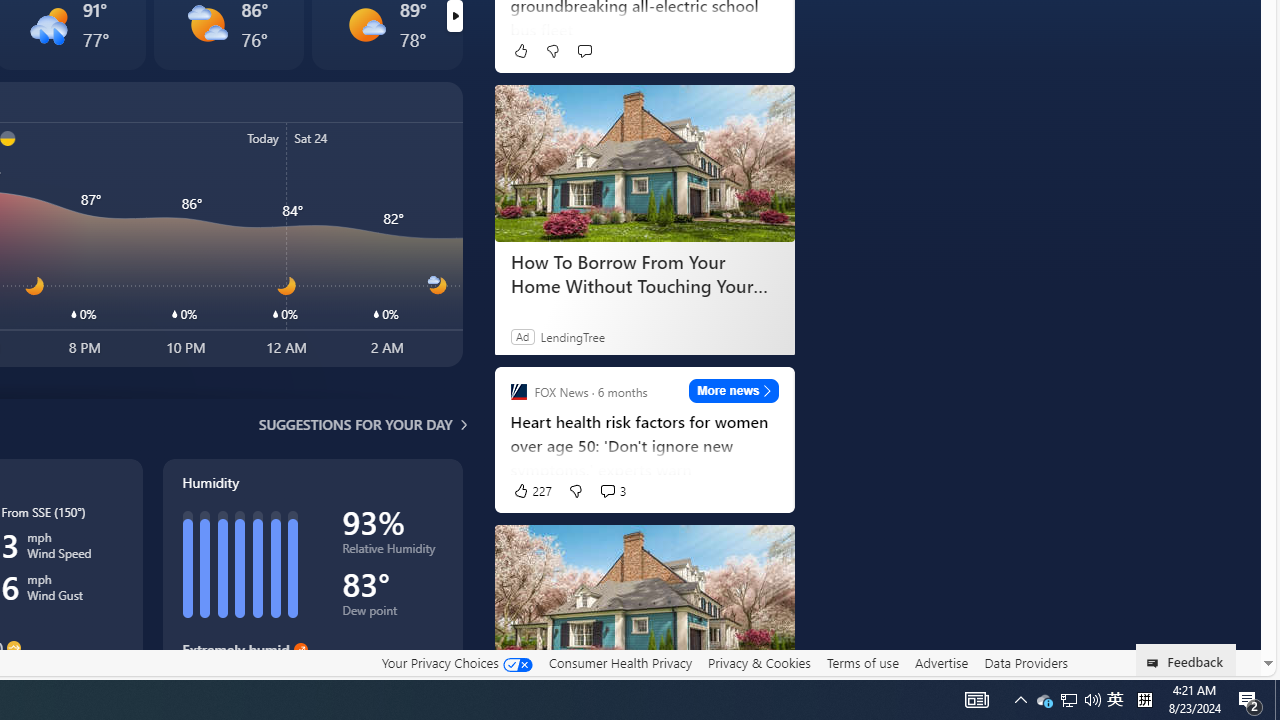 The width and height of the screenshot is (1280, 720). What do you see at coordinates (356, 424) in the screenshot?
I see `Suggestions for your day` at bounding box center [356, 424].